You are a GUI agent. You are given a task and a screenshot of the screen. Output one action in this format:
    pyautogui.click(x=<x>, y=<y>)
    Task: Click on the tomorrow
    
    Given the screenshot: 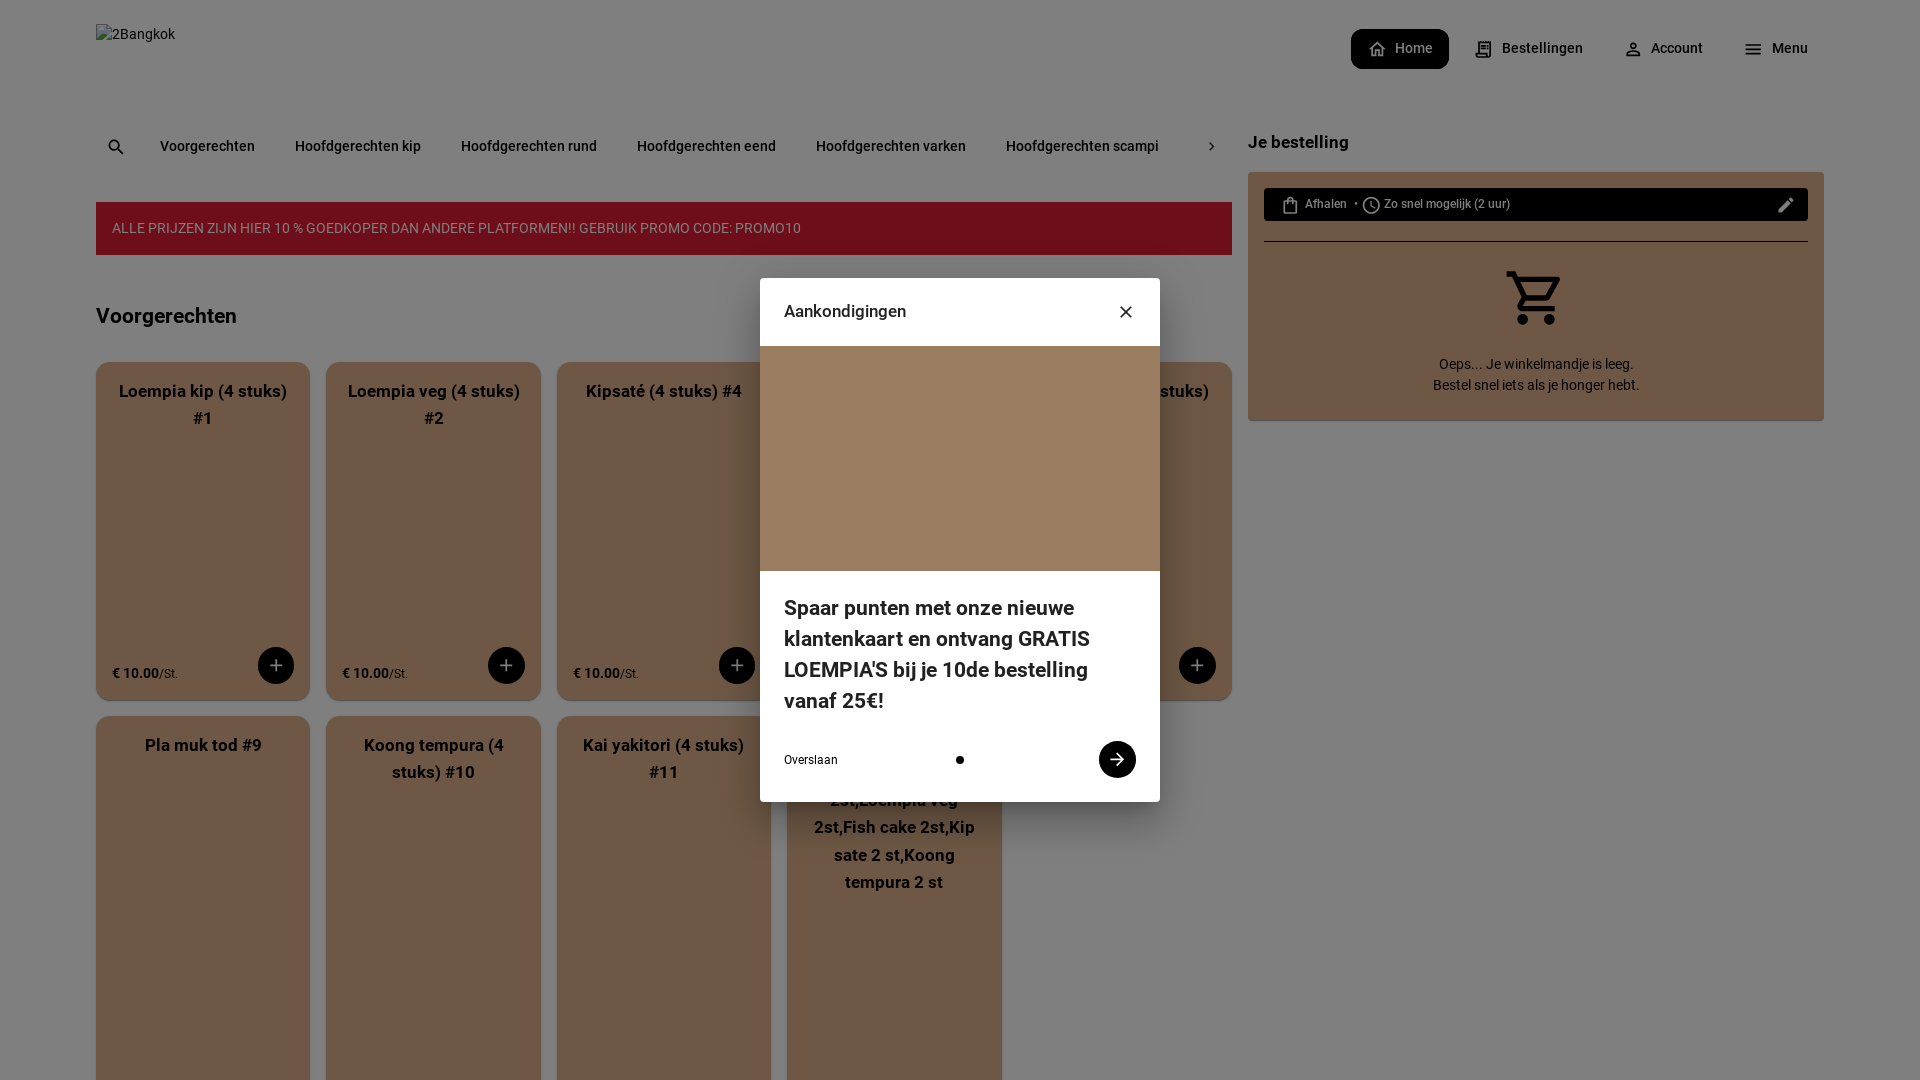 What is the action you would take?
    pyautogui.click(x=798, y=554)
    